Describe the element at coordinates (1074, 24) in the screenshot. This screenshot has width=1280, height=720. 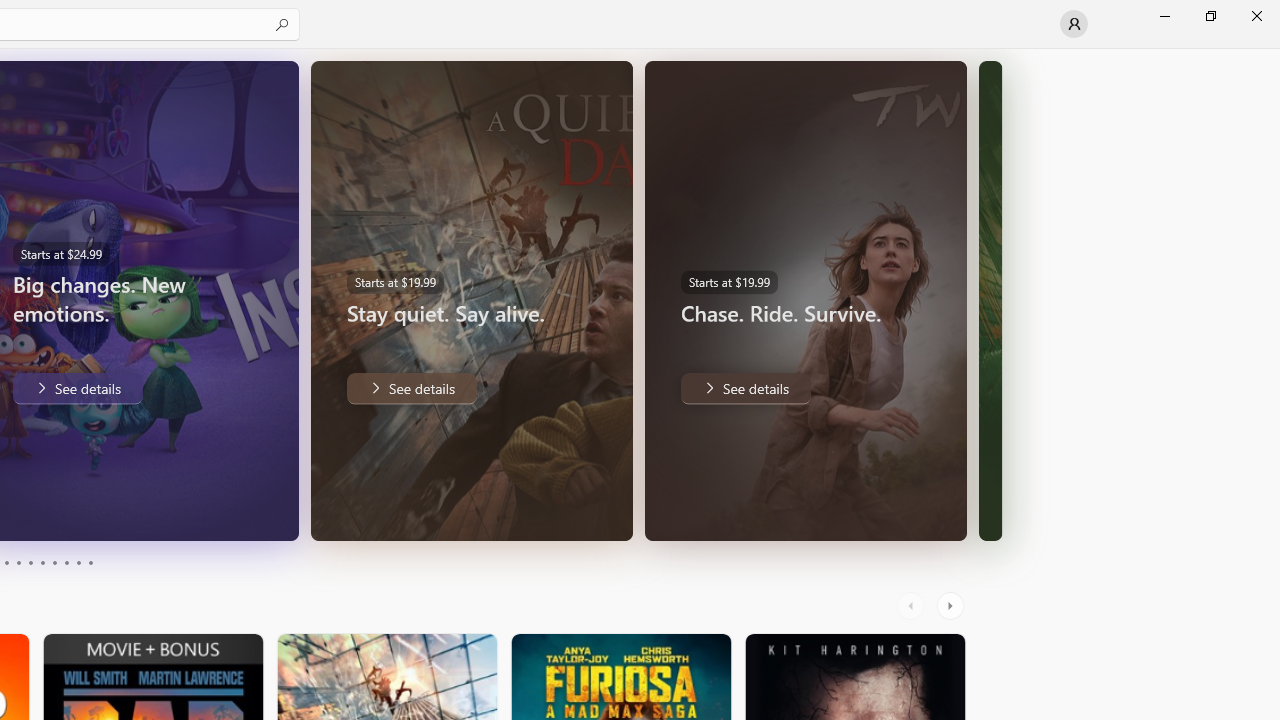
I see `User profile` at that location.